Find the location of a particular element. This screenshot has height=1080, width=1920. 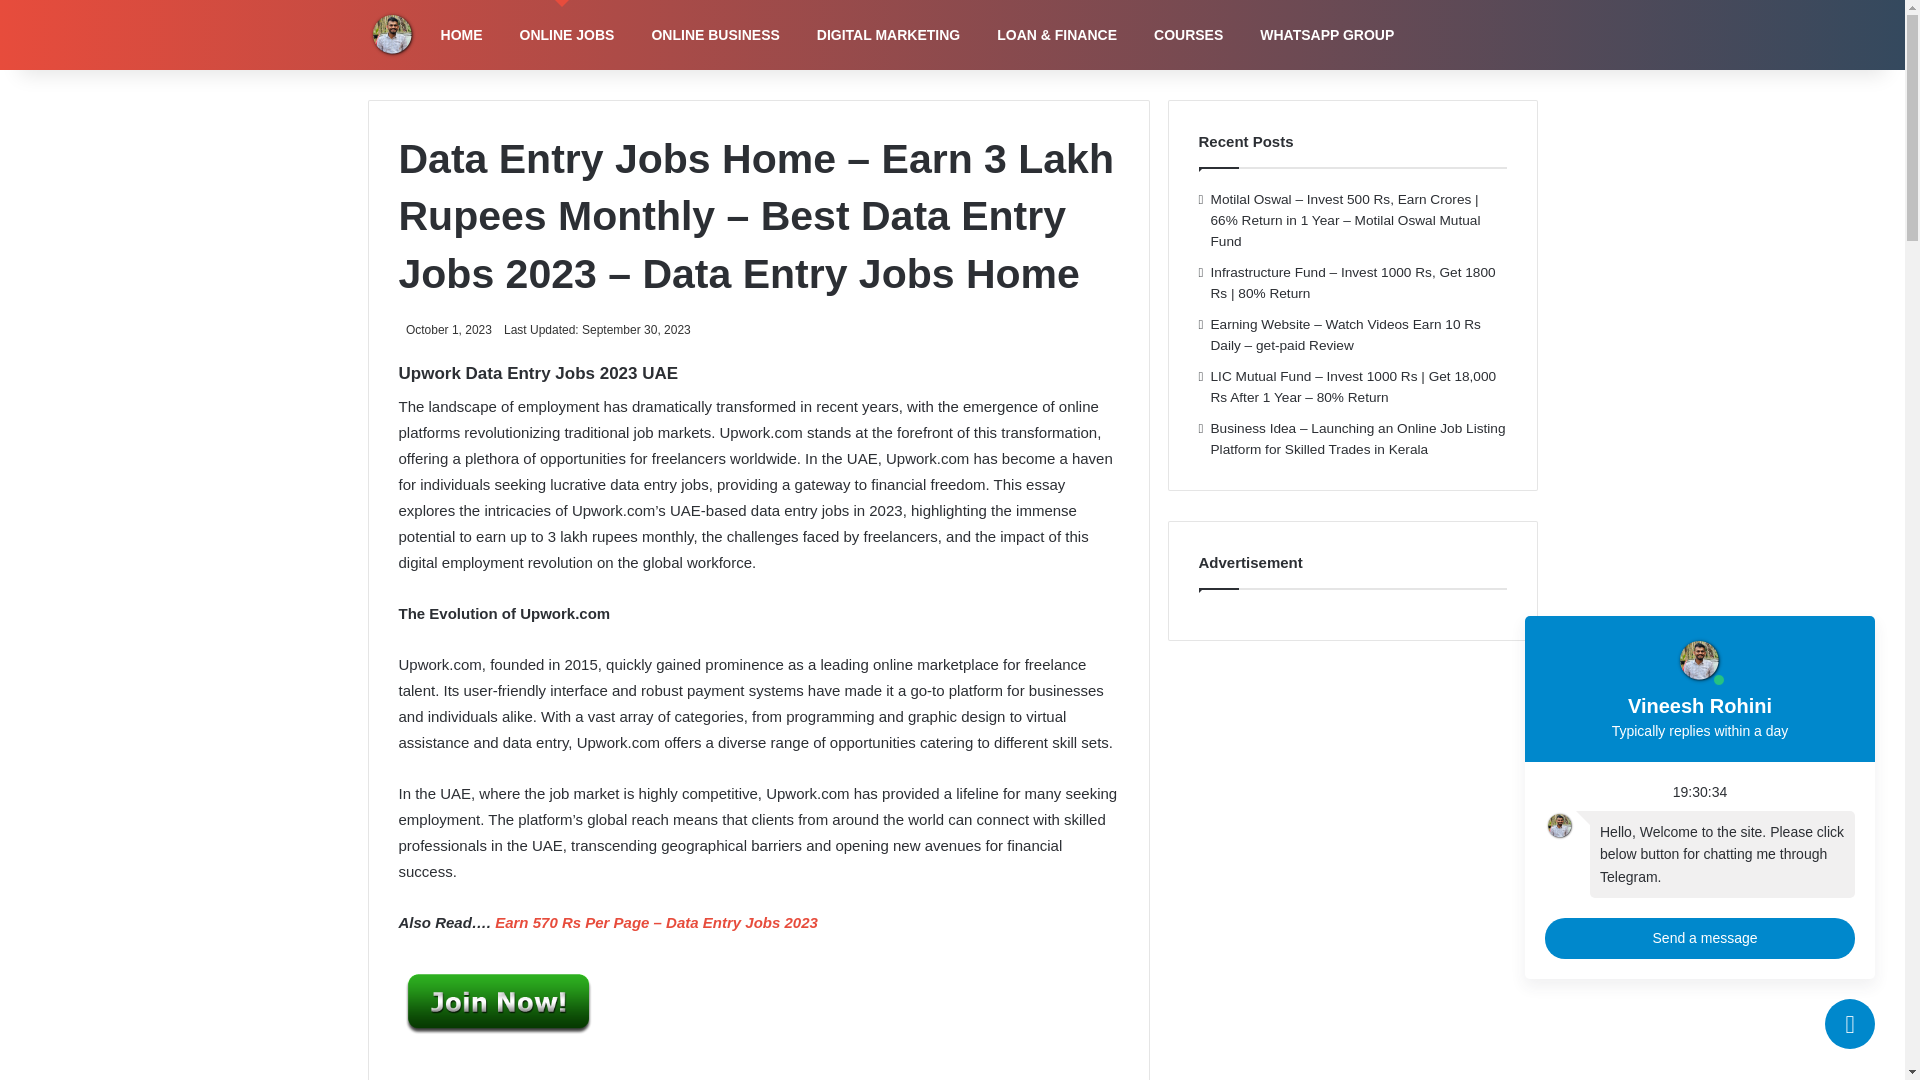

COURSES is located at coordinates (1183, 35).